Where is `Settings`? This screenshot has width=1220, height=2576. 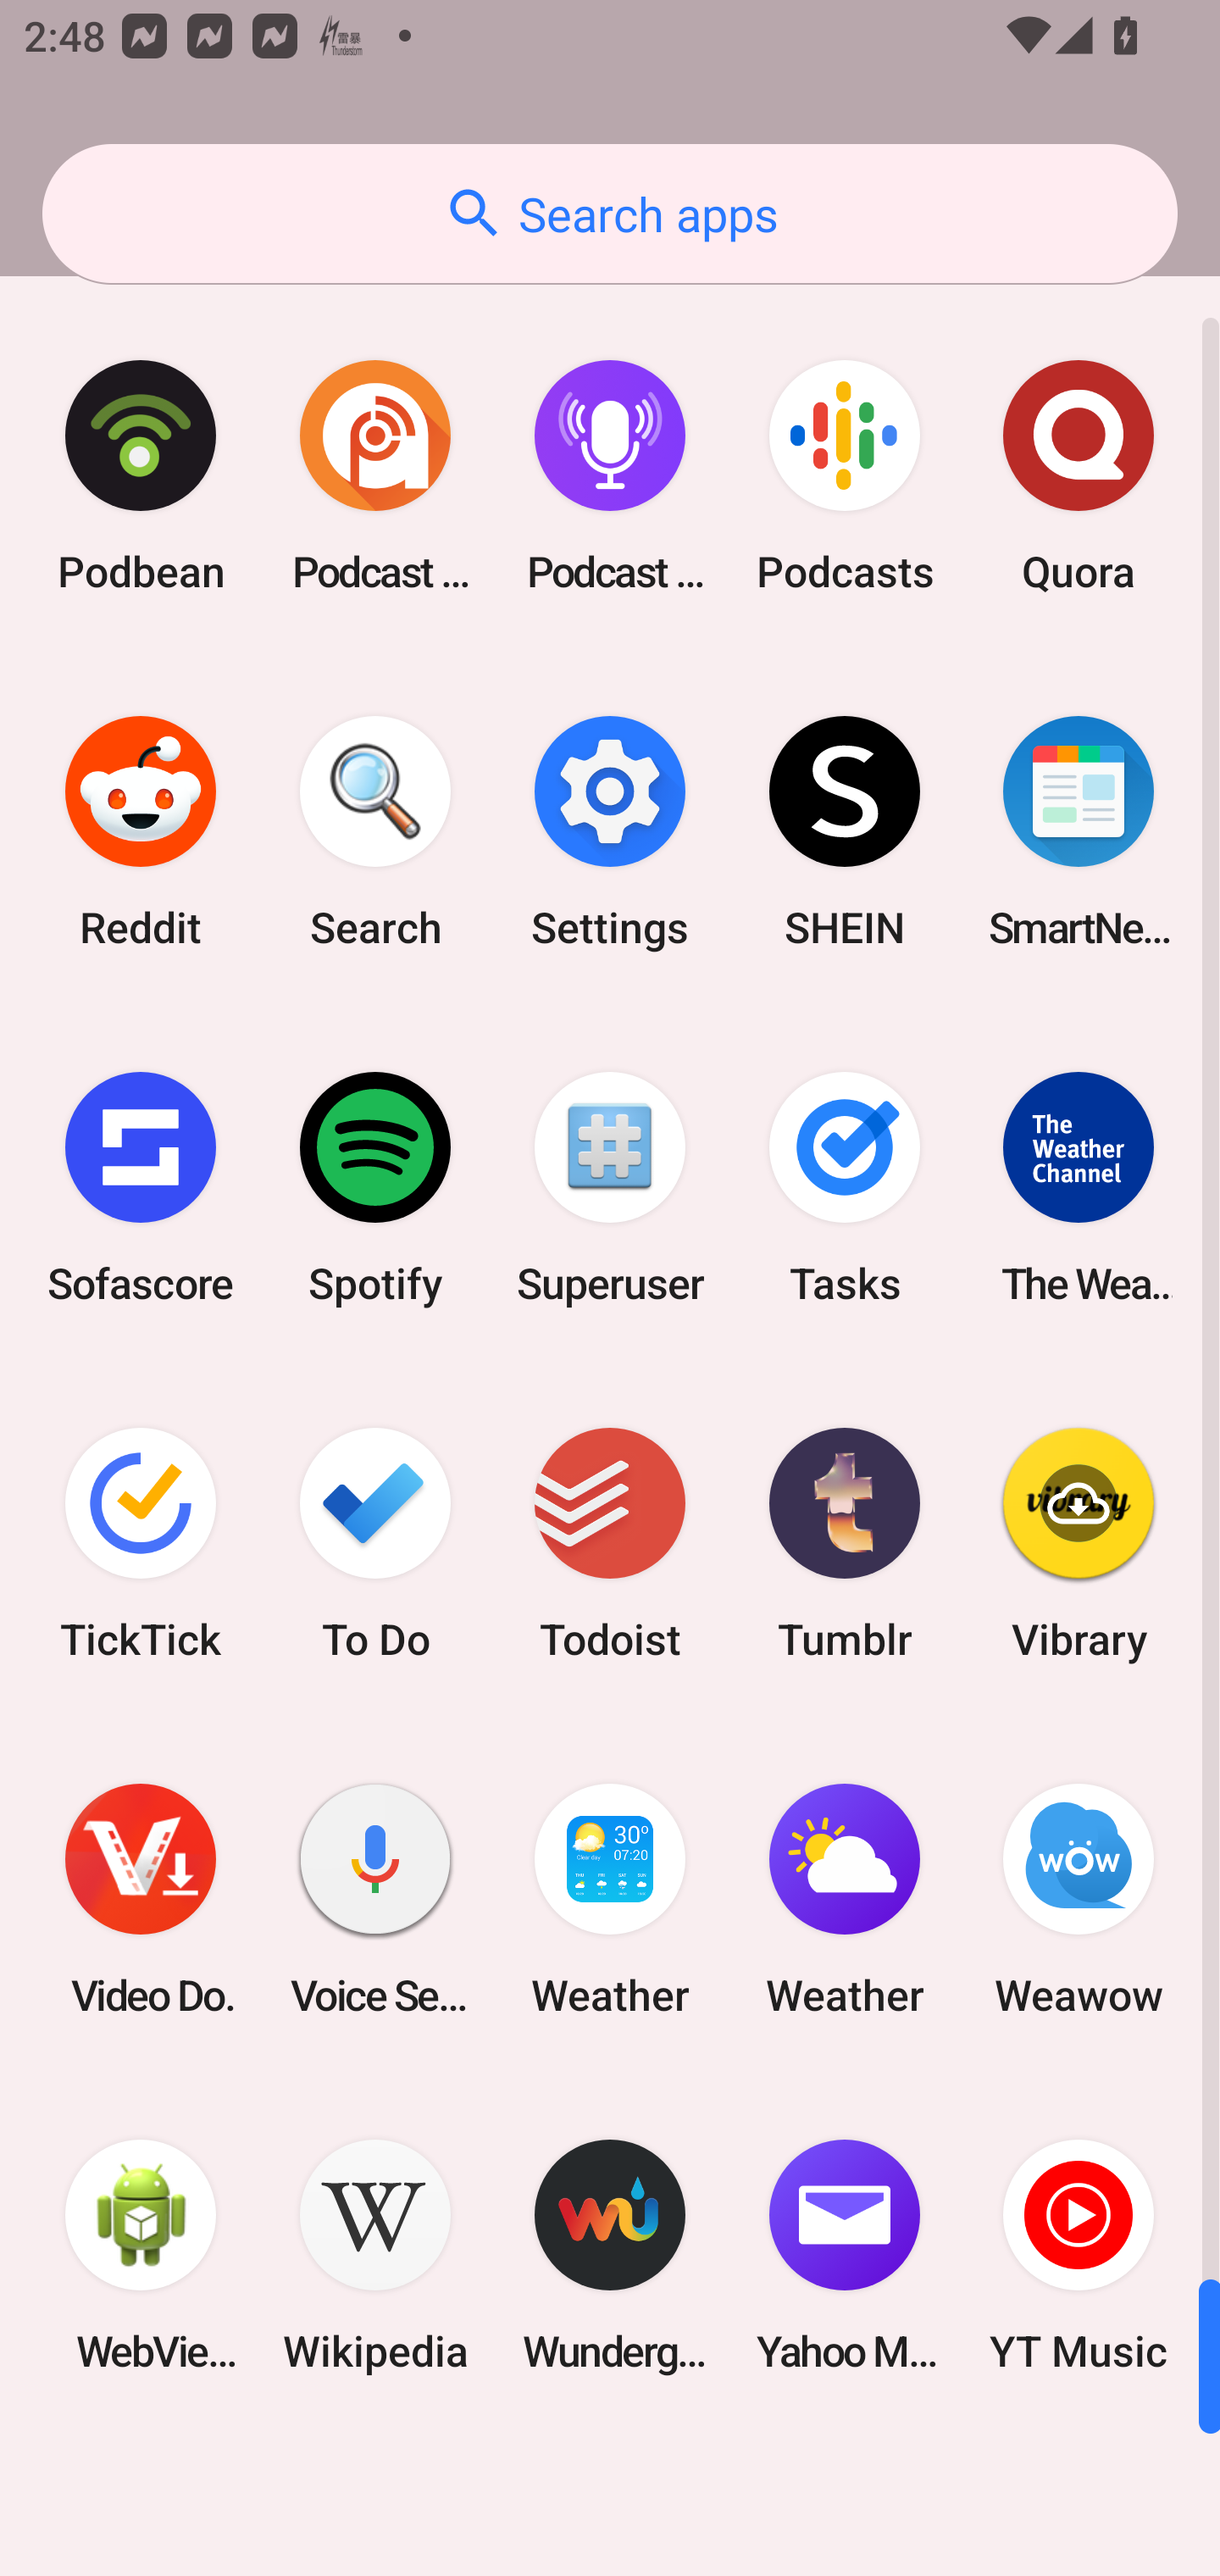
Settings is located at coordinates (610, 832).